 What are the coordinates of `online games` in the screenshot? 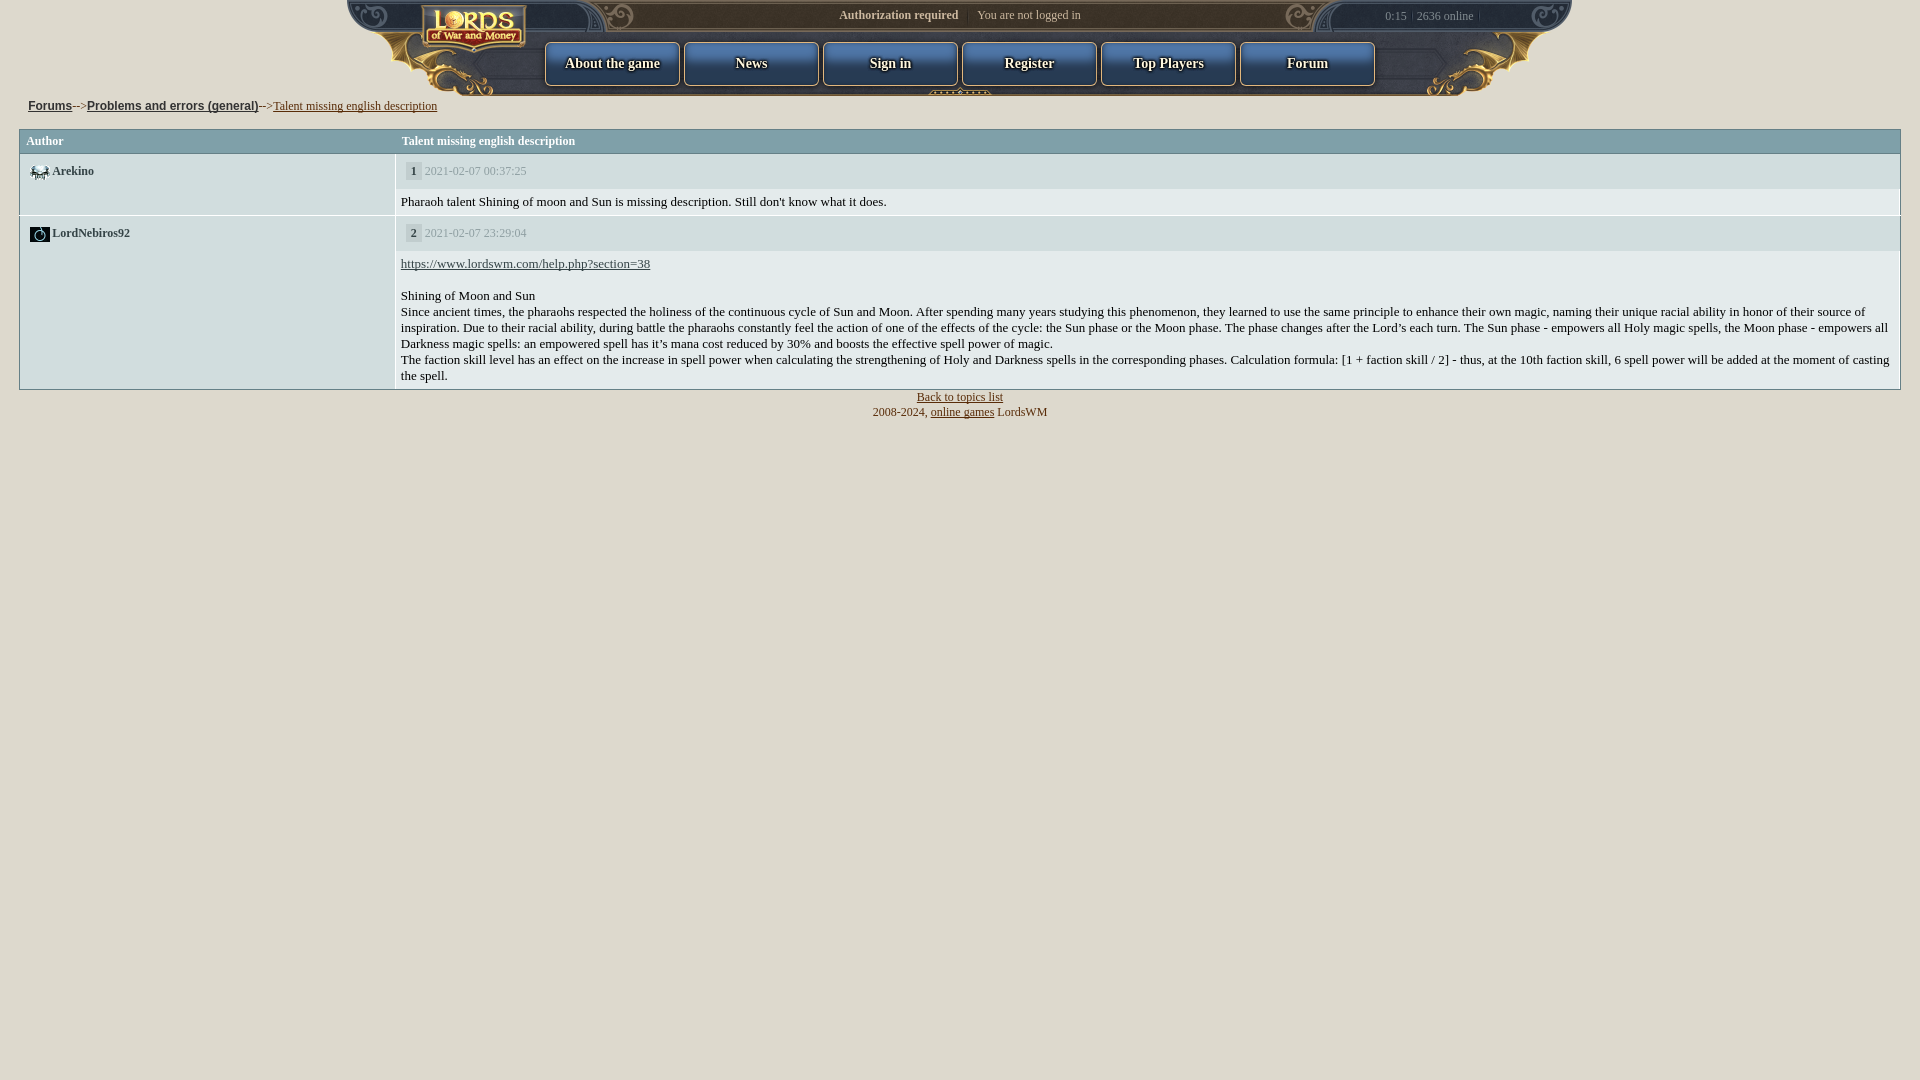 It's located at (962, 412).